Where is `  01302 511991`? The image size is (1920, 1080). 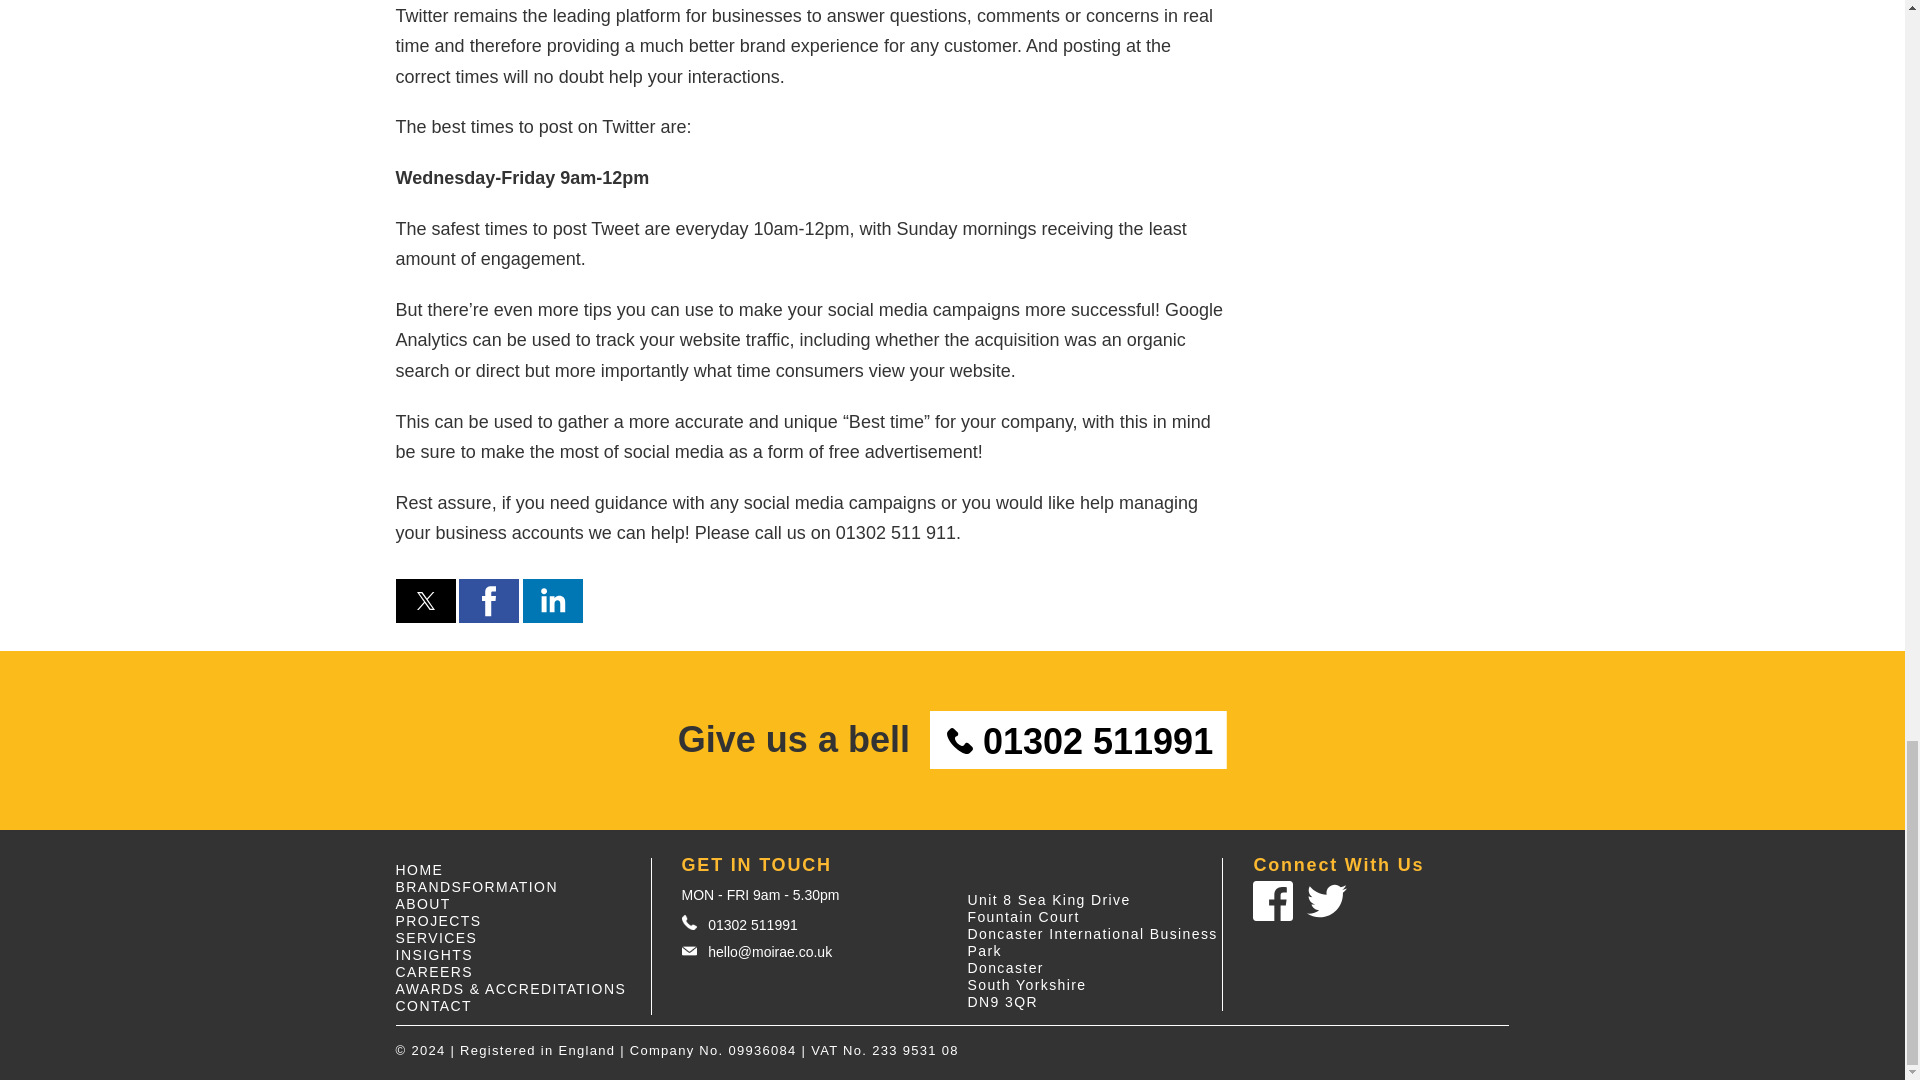
  01302 511991 is located at coordinates (810, 925).